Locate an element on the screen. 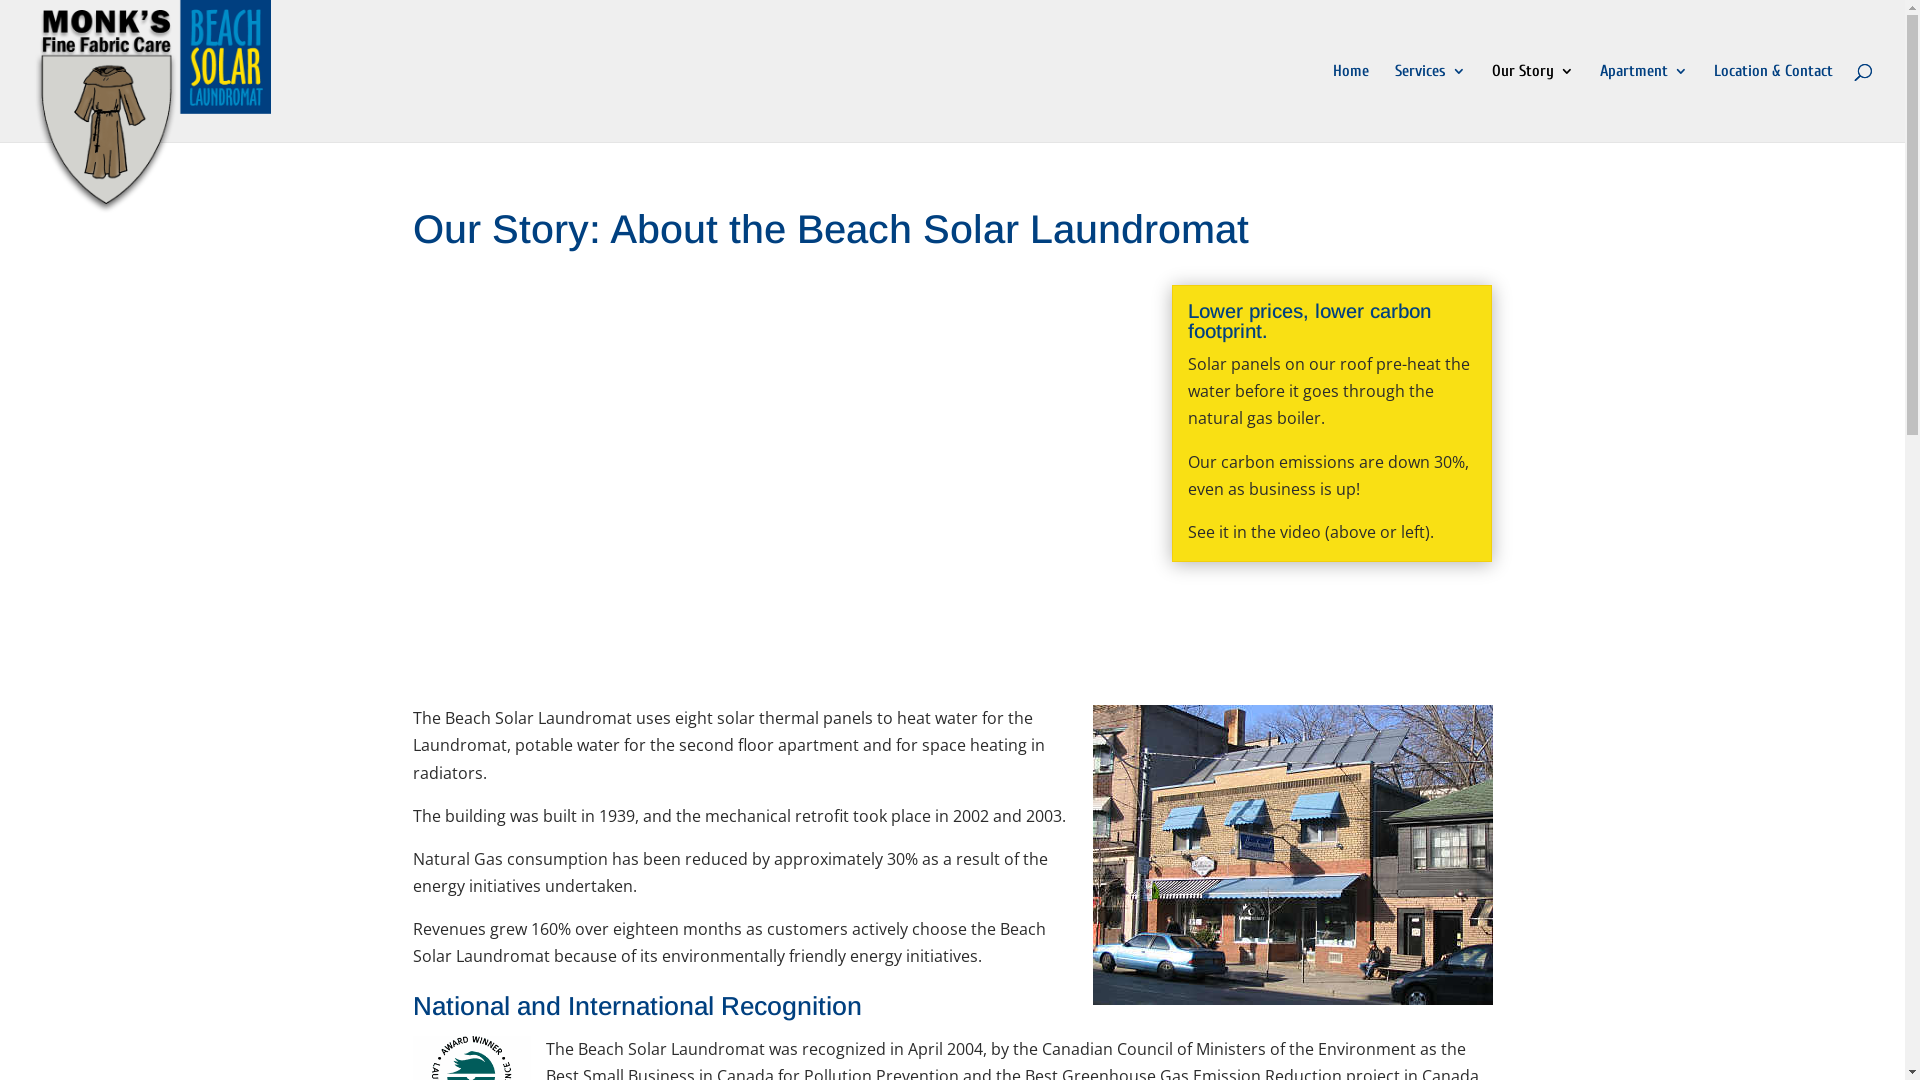 Image resolution: width=1920 pixels, height=1080 pixels. Home is located at coordinates (1351, 103).